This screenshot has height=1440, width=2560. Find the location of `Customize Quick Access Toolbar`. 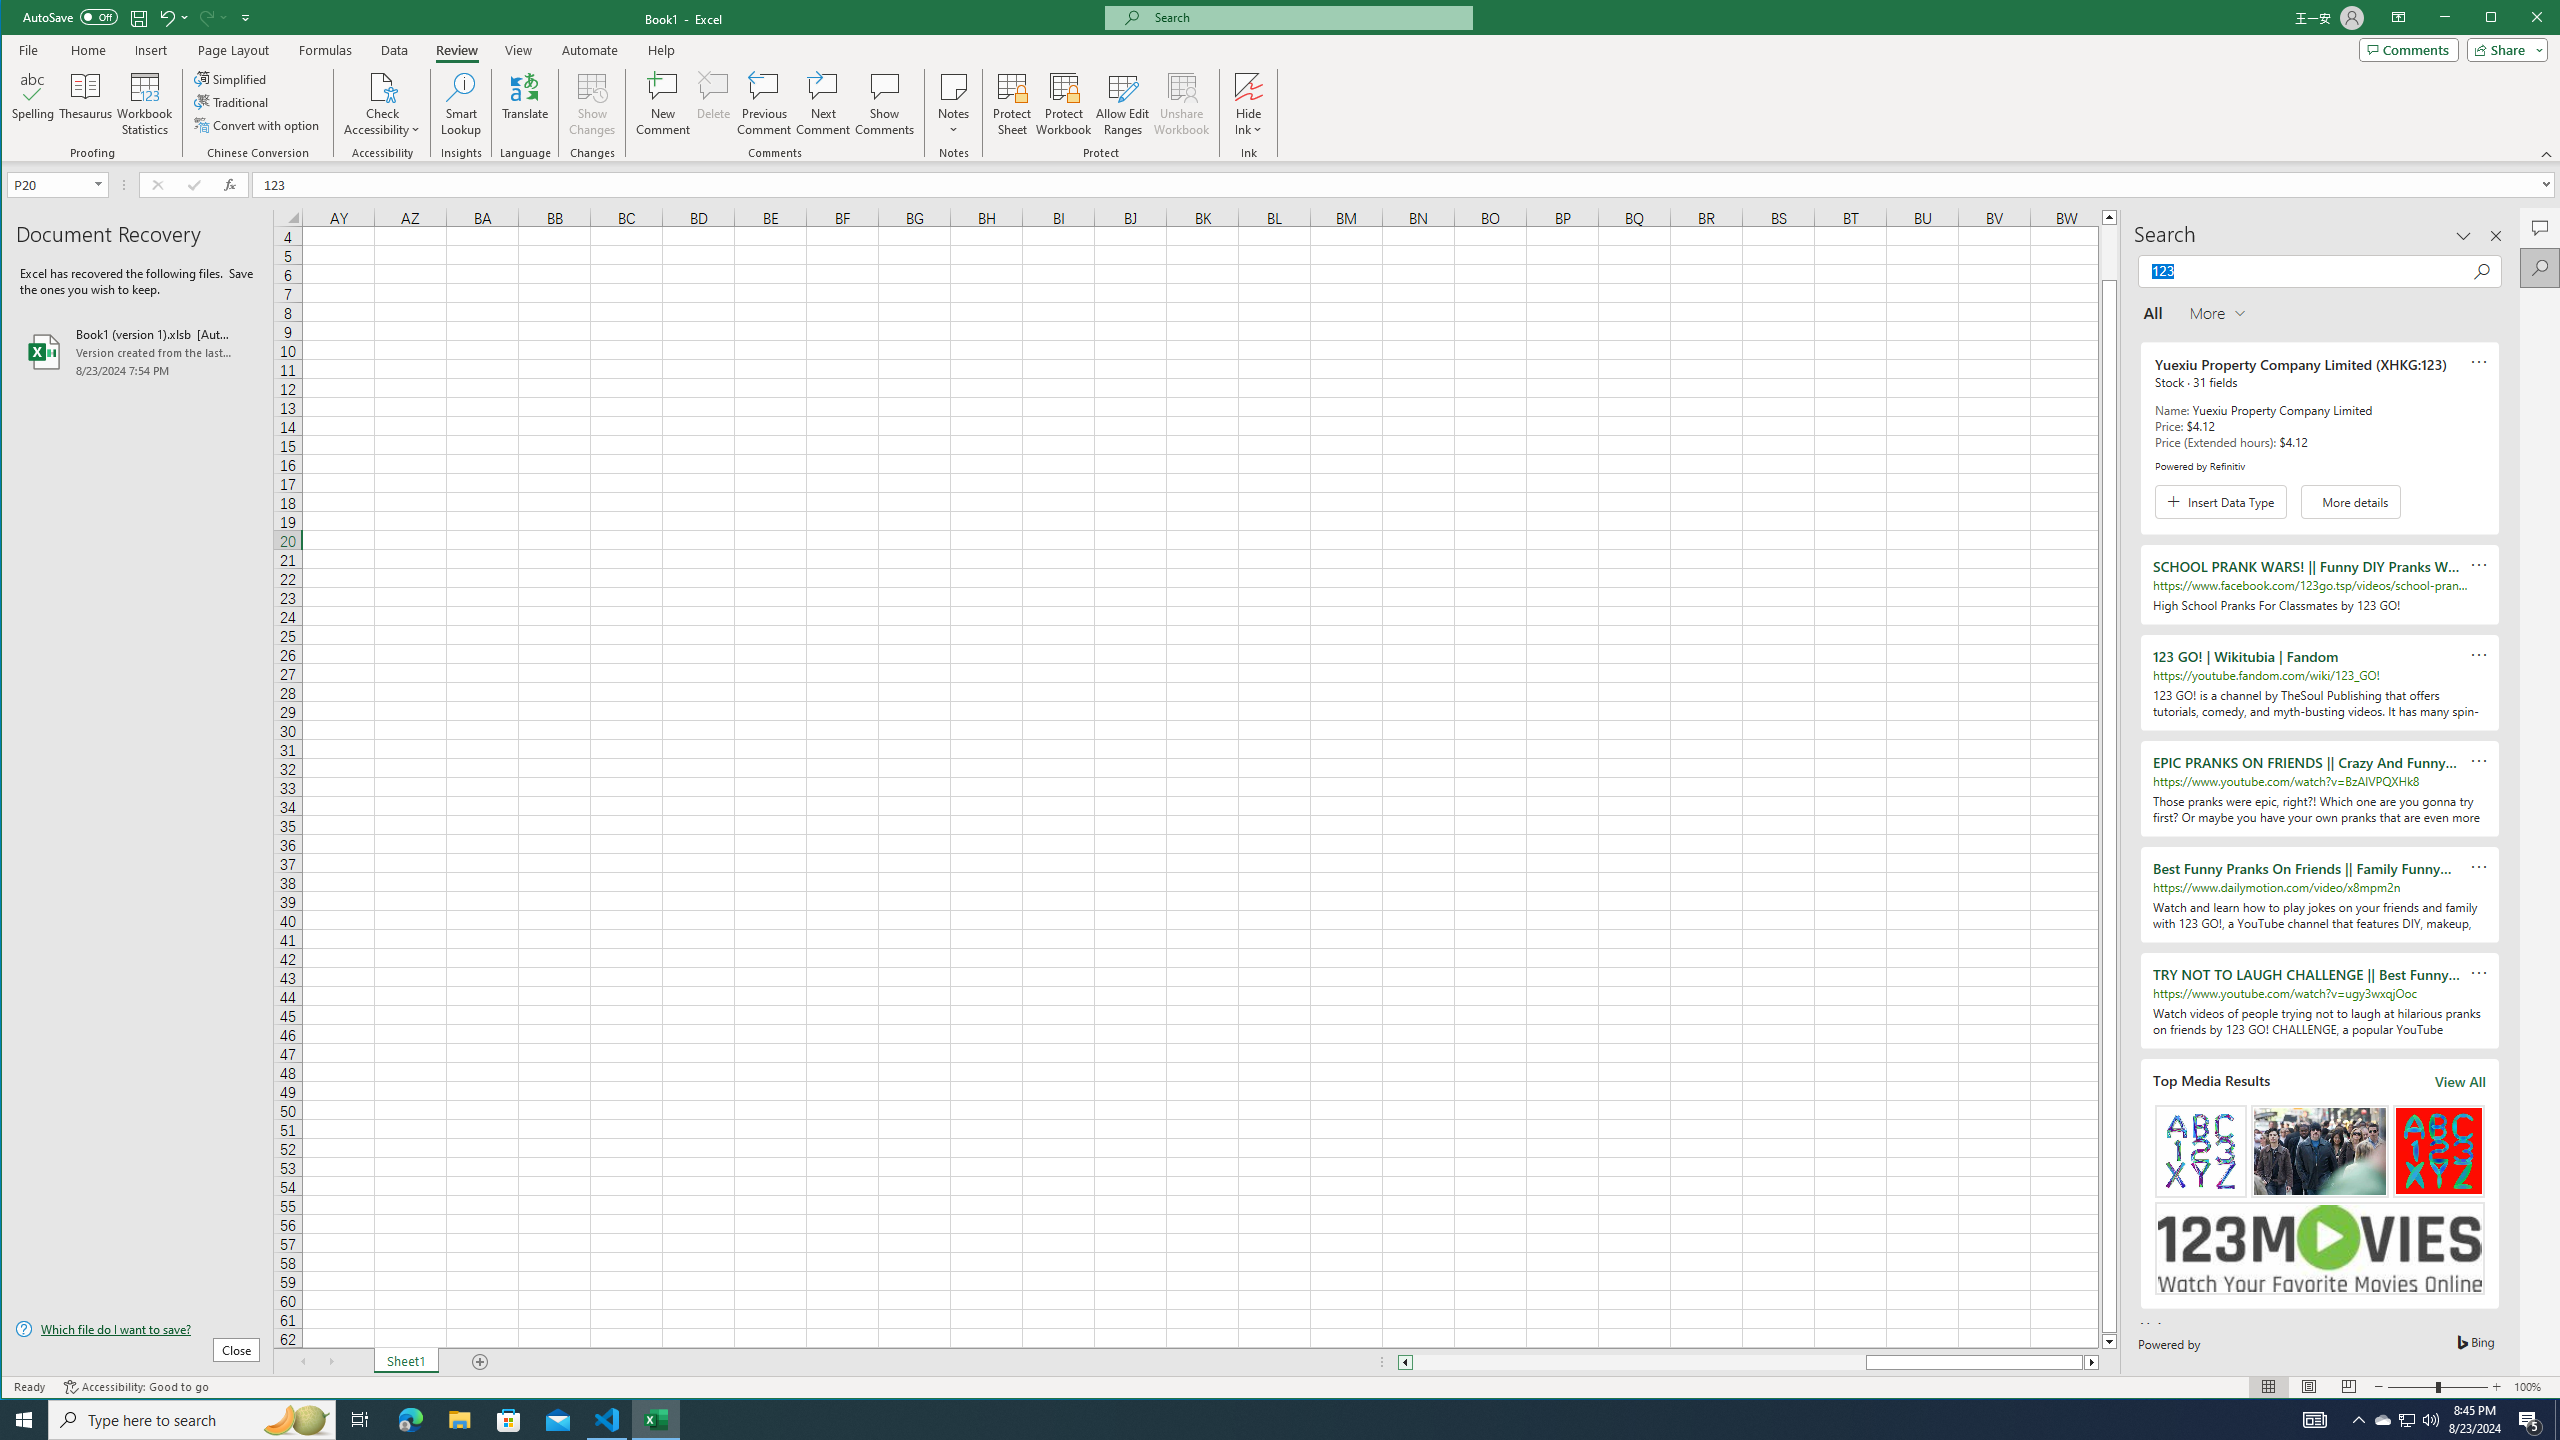

Customize Quick Access Toolbar is located at coordinates (246, 17).